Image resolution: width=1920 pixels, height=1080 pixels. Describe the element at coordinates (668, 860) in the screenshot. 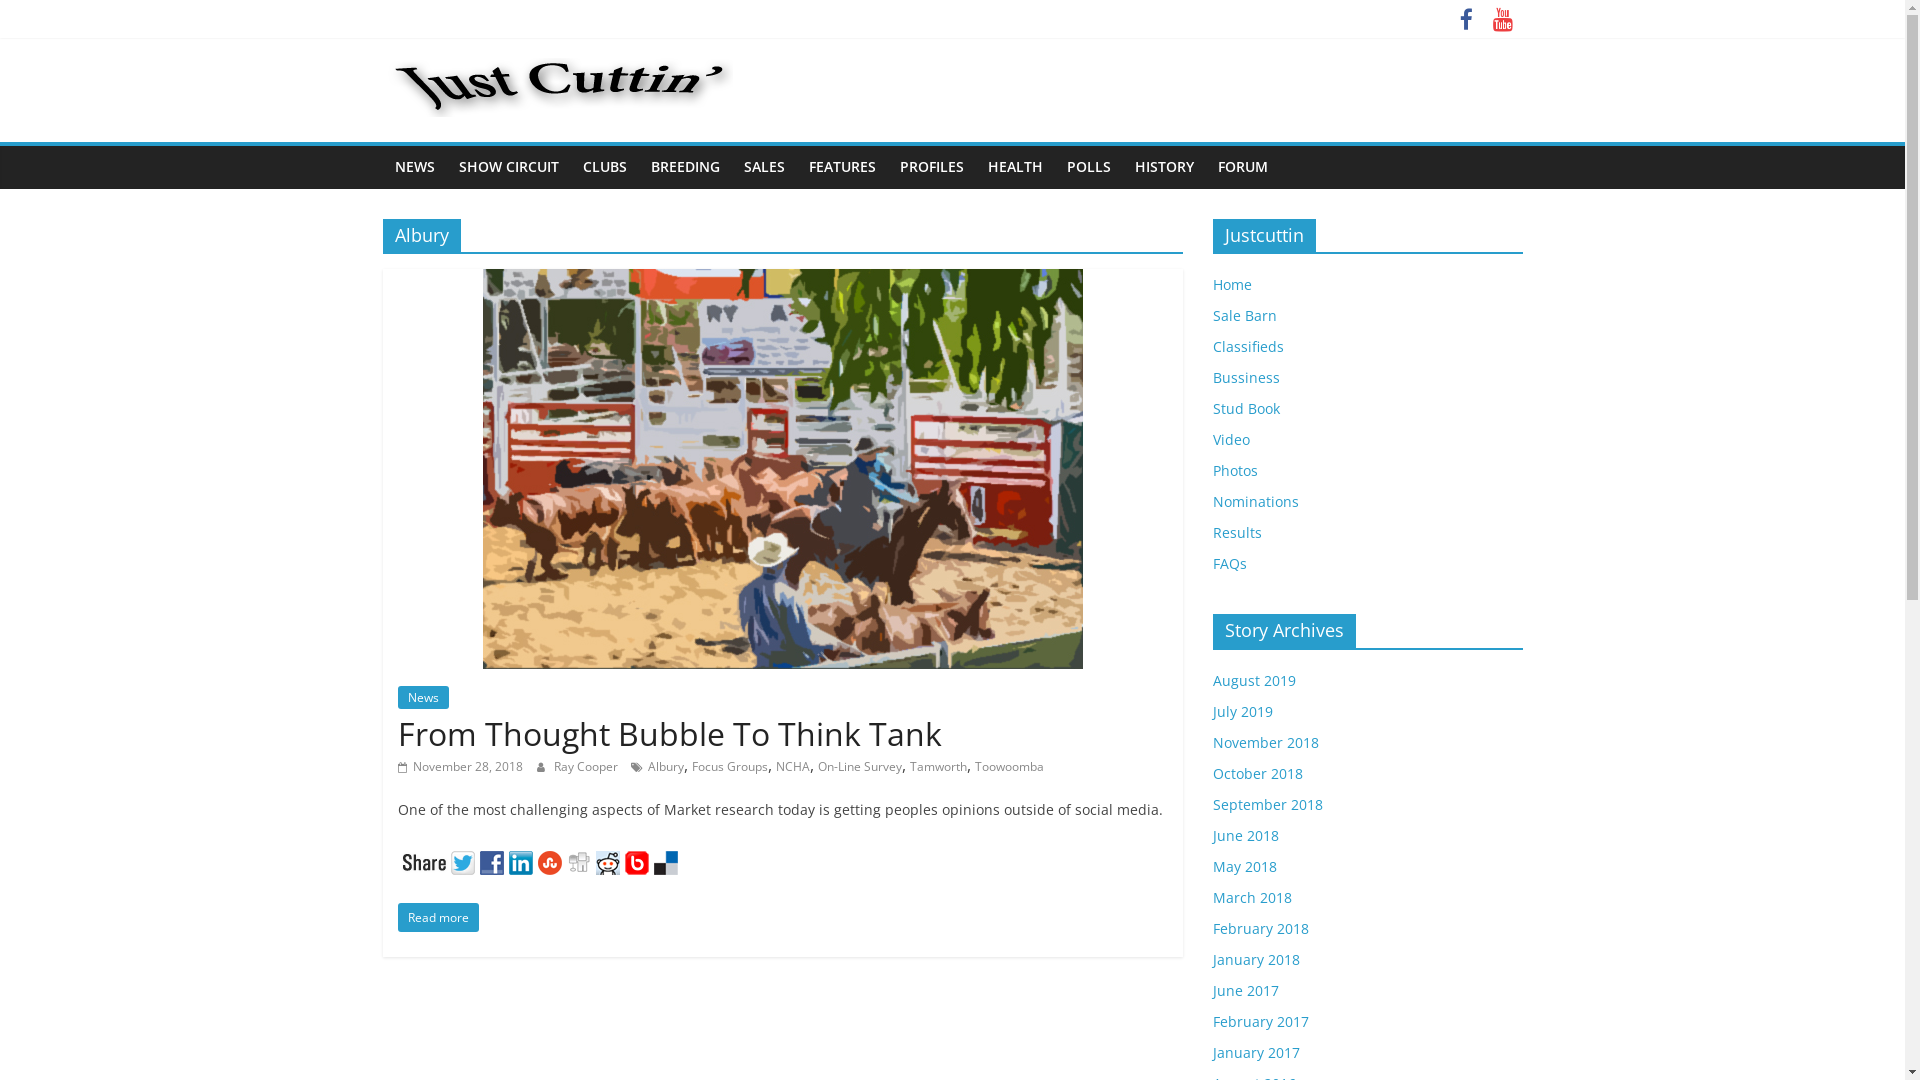

I see `Delicious` at that location.